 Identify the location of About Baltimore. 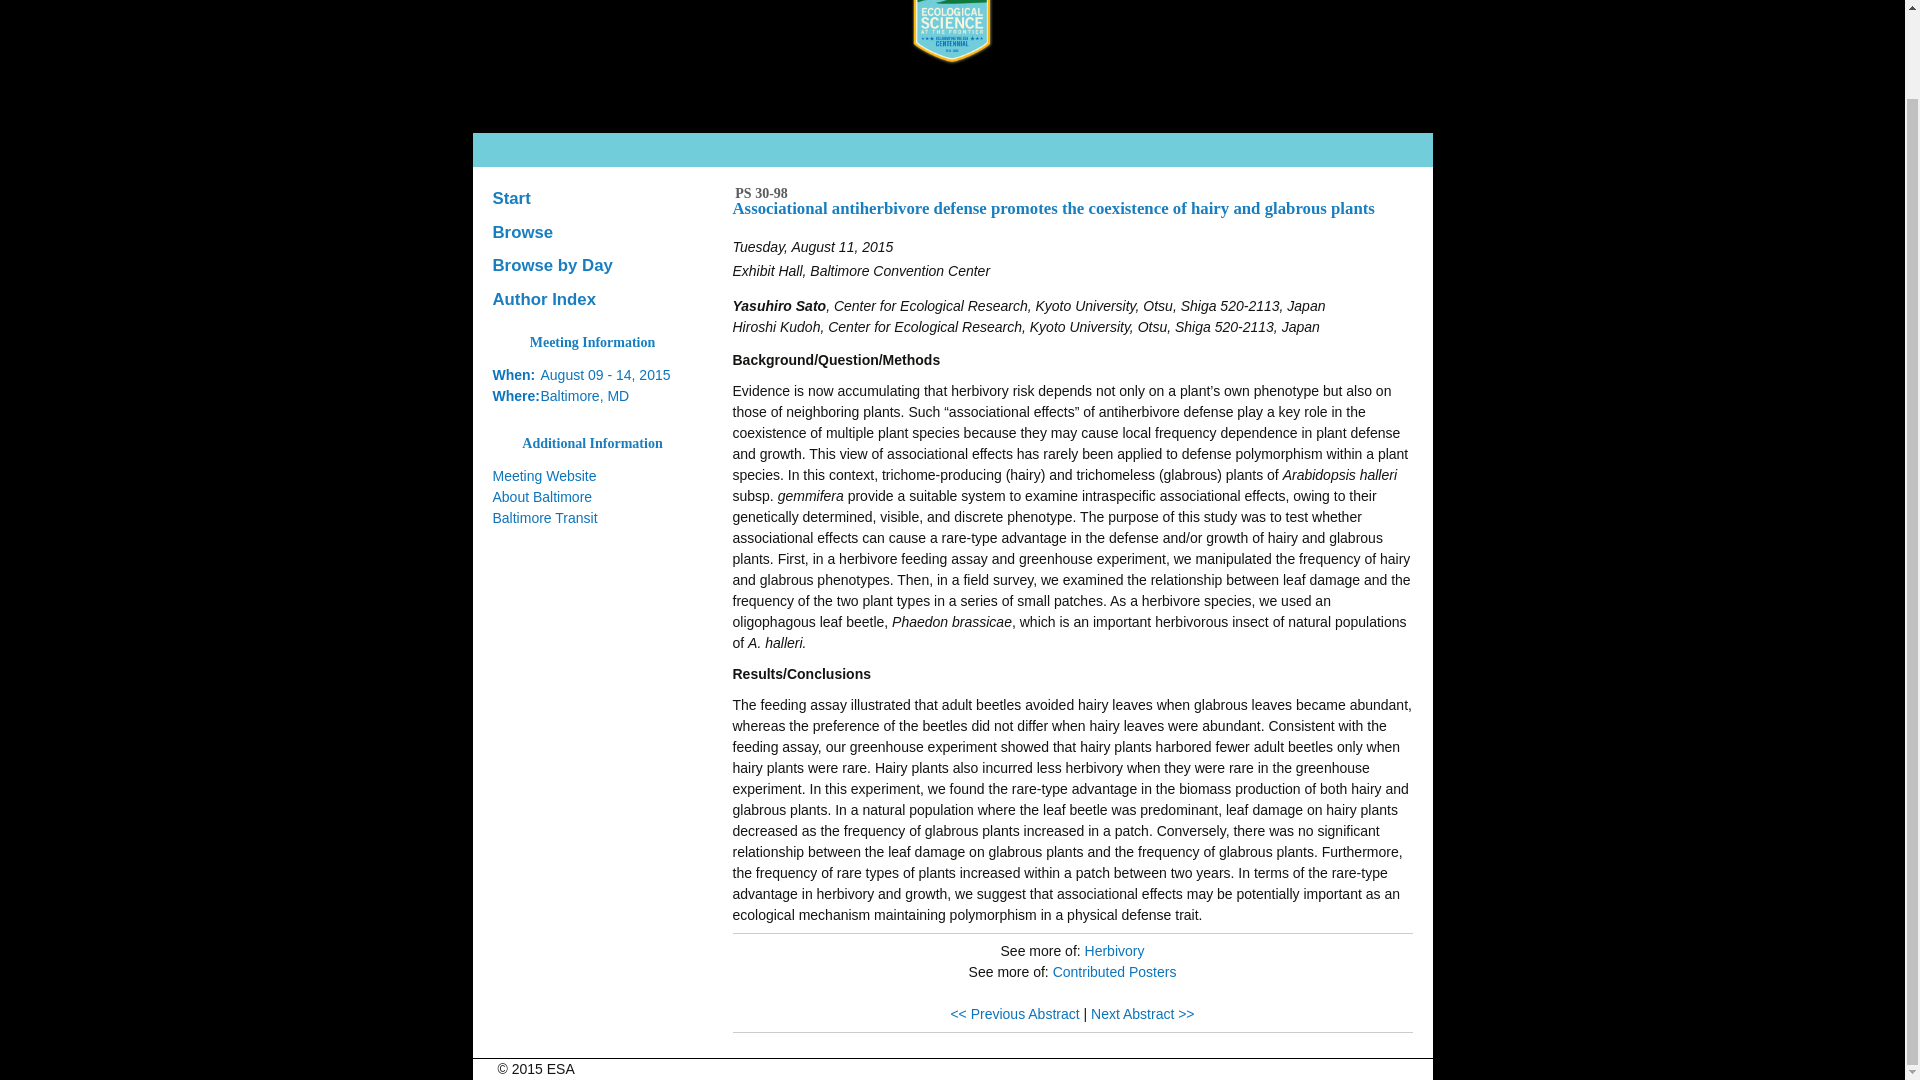
(541, 497).